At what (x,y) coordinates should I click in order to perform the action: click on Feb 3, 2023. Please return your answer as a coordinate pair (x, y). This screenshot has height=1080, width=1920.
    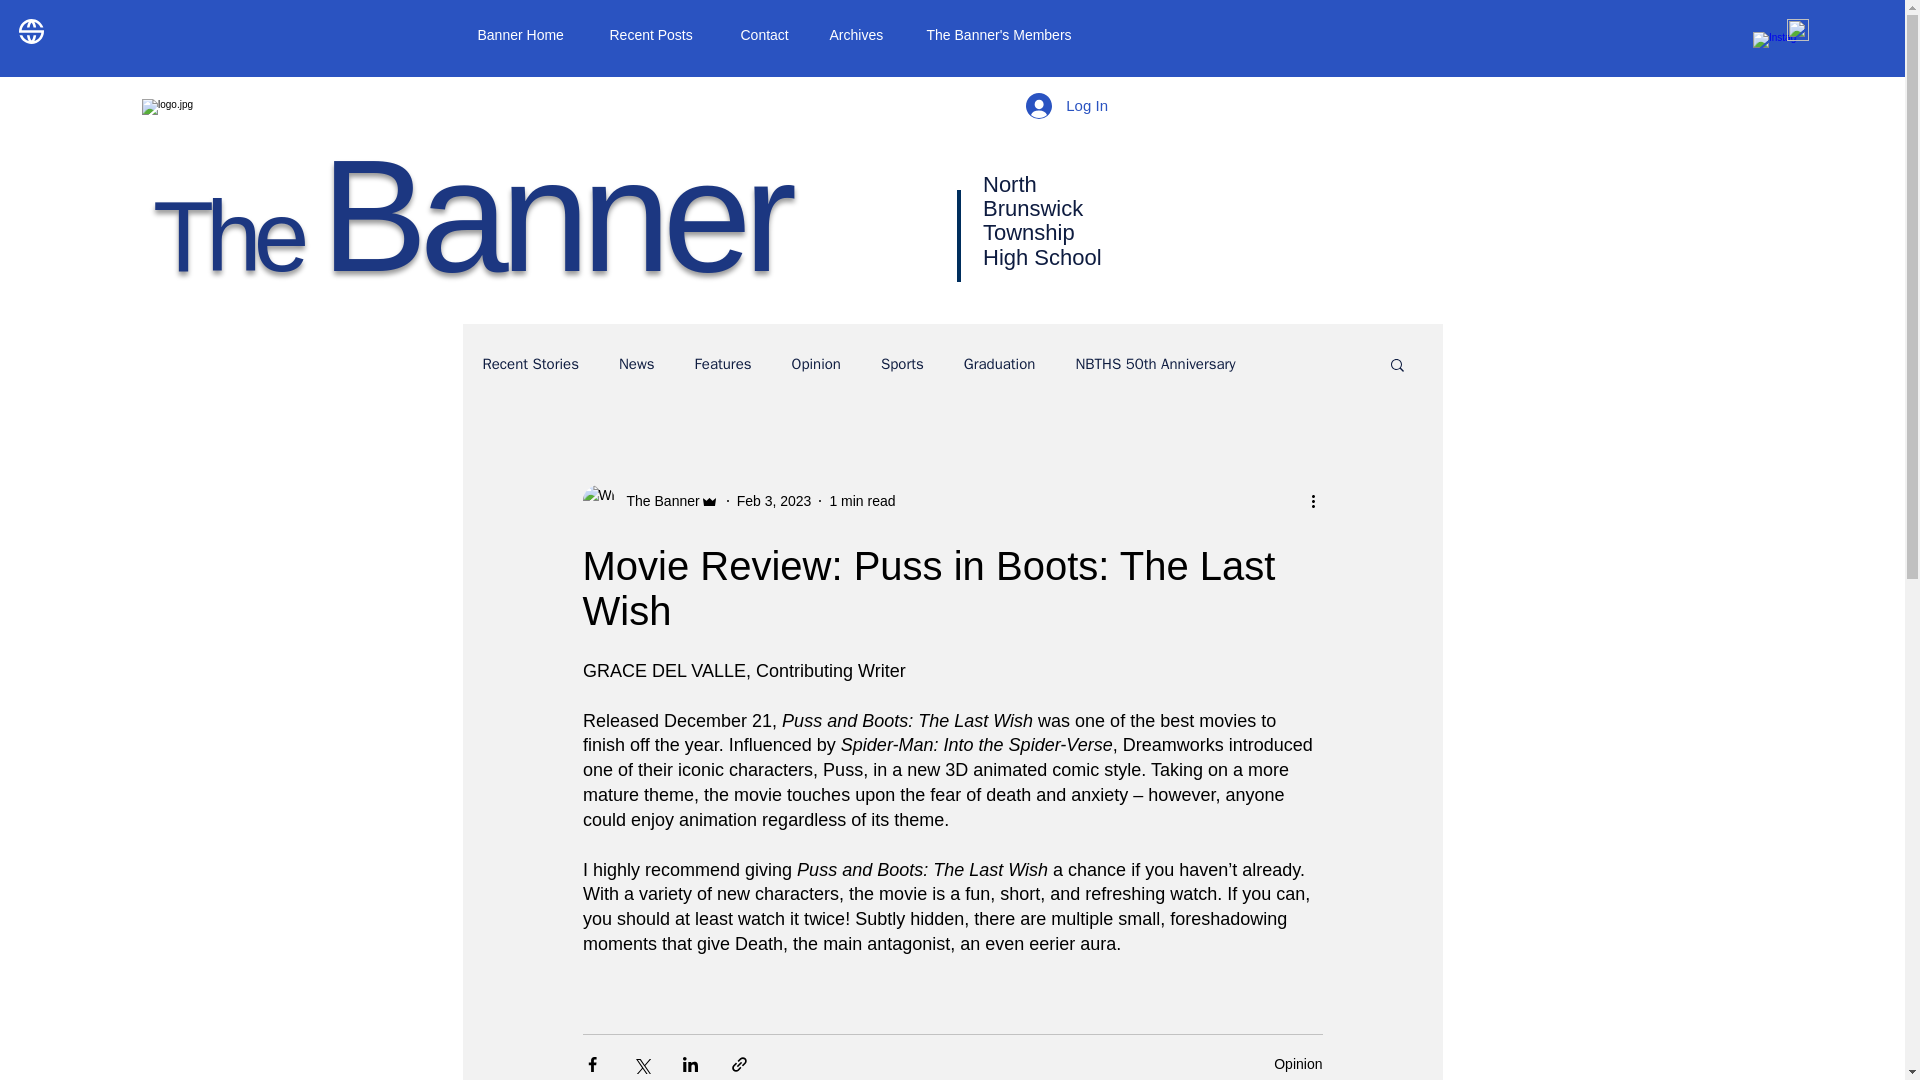
    Looking at the image, I should click on (774, 500).